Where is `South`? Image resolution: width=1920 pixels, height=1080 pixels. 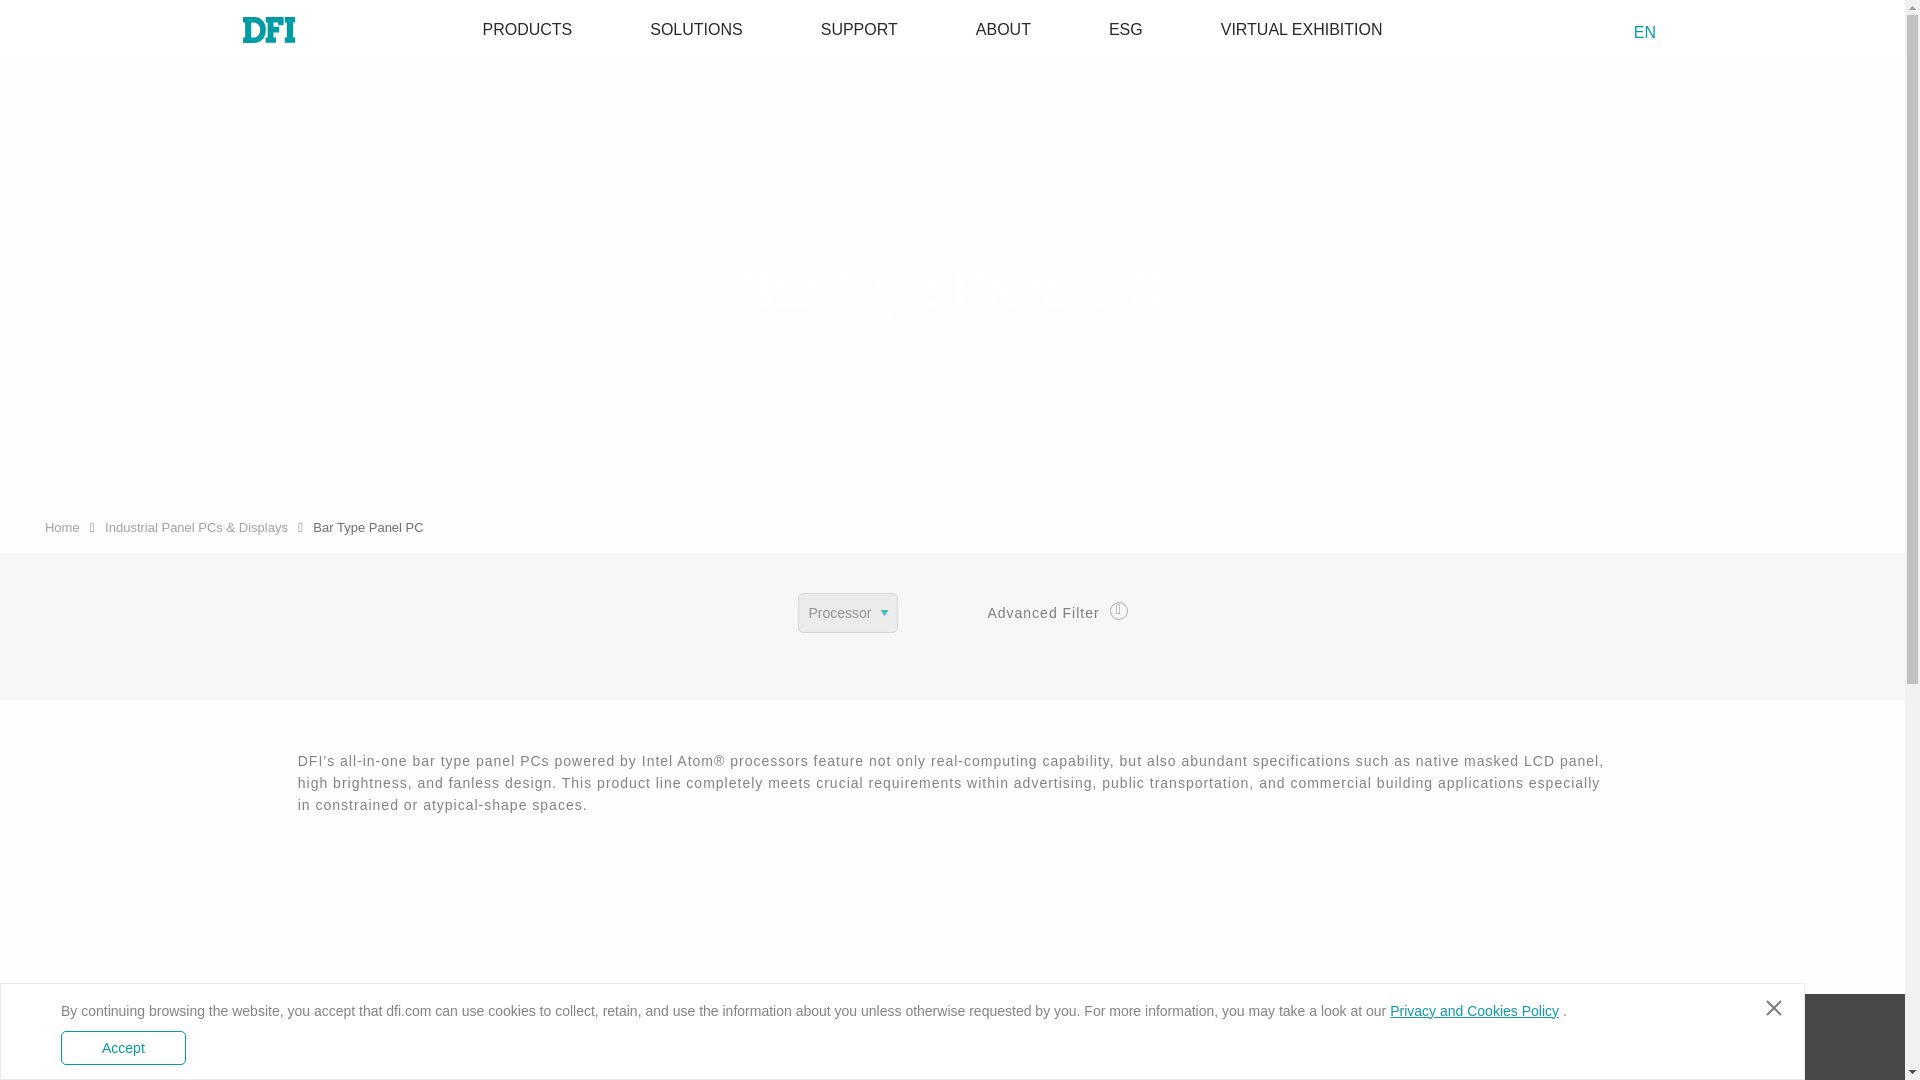
South is located at coordinates (1582, 32).